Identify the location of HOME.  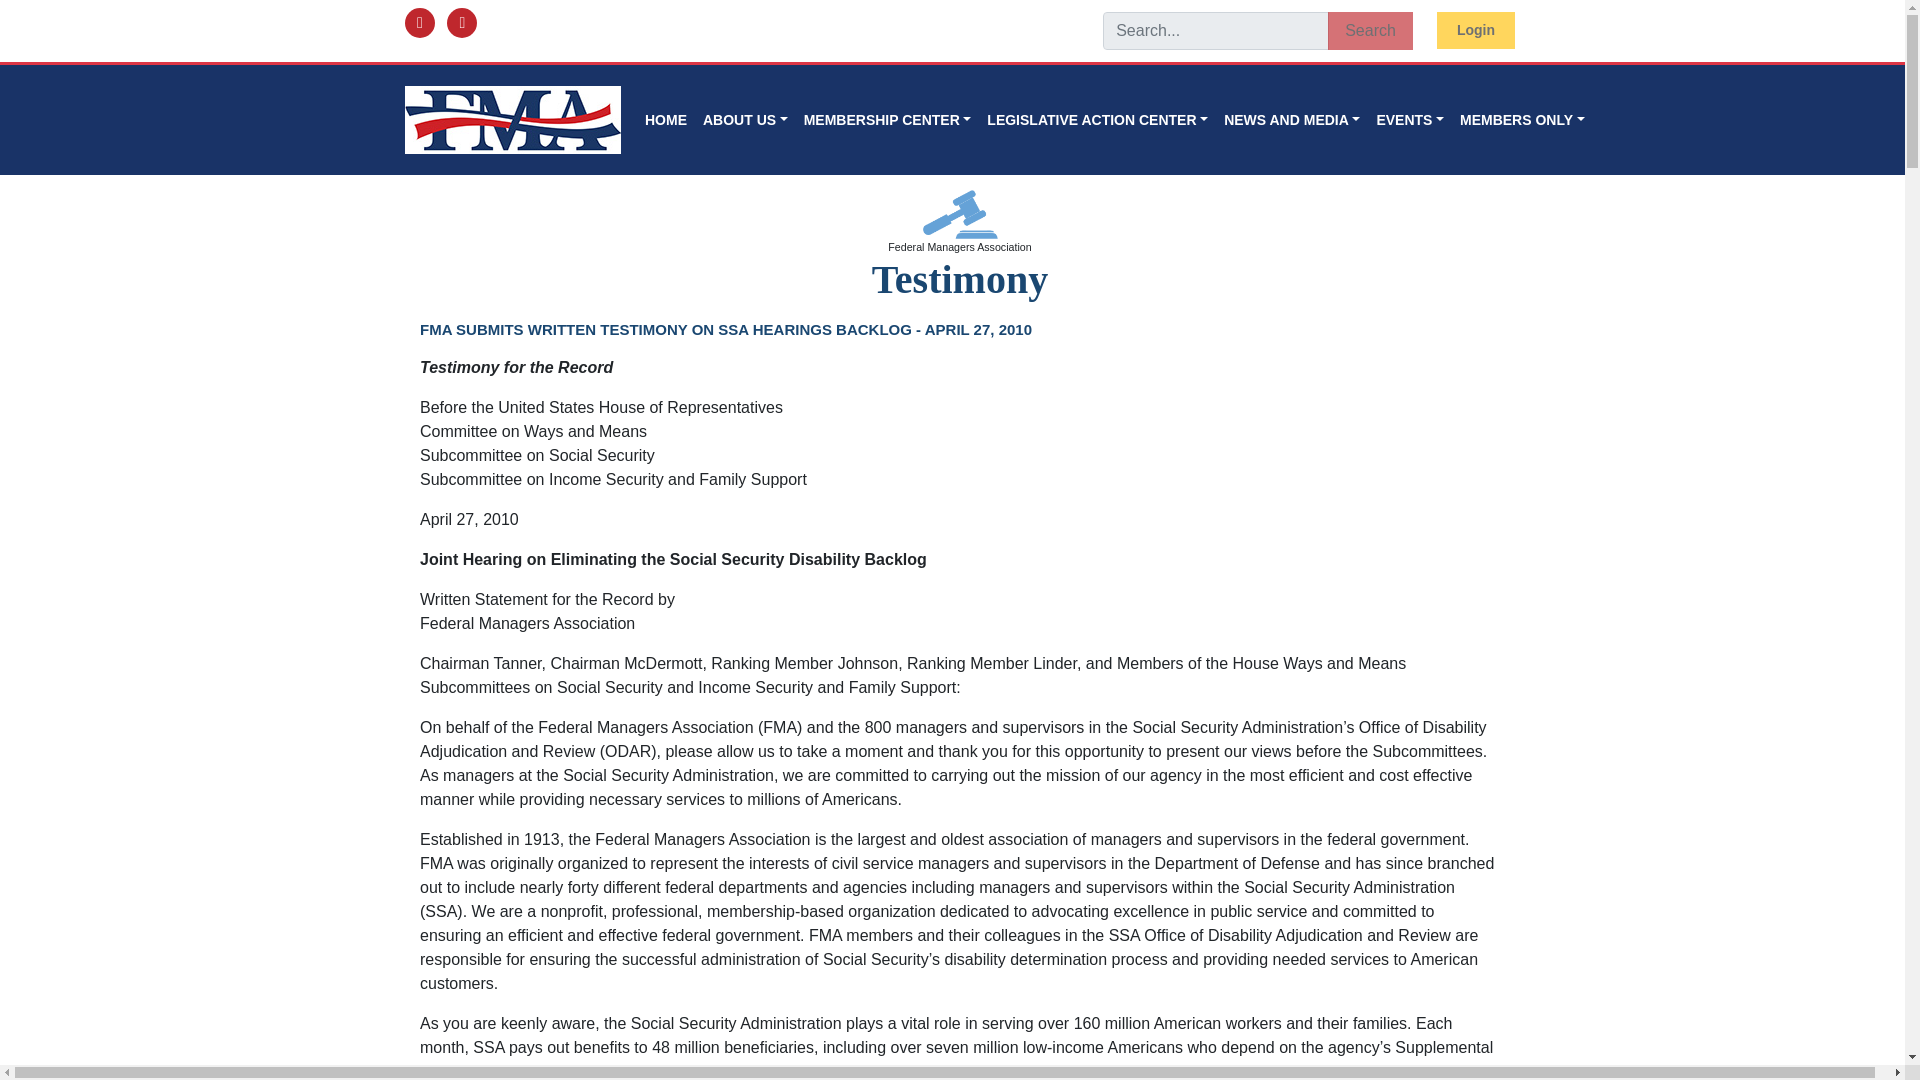
(666, 120).